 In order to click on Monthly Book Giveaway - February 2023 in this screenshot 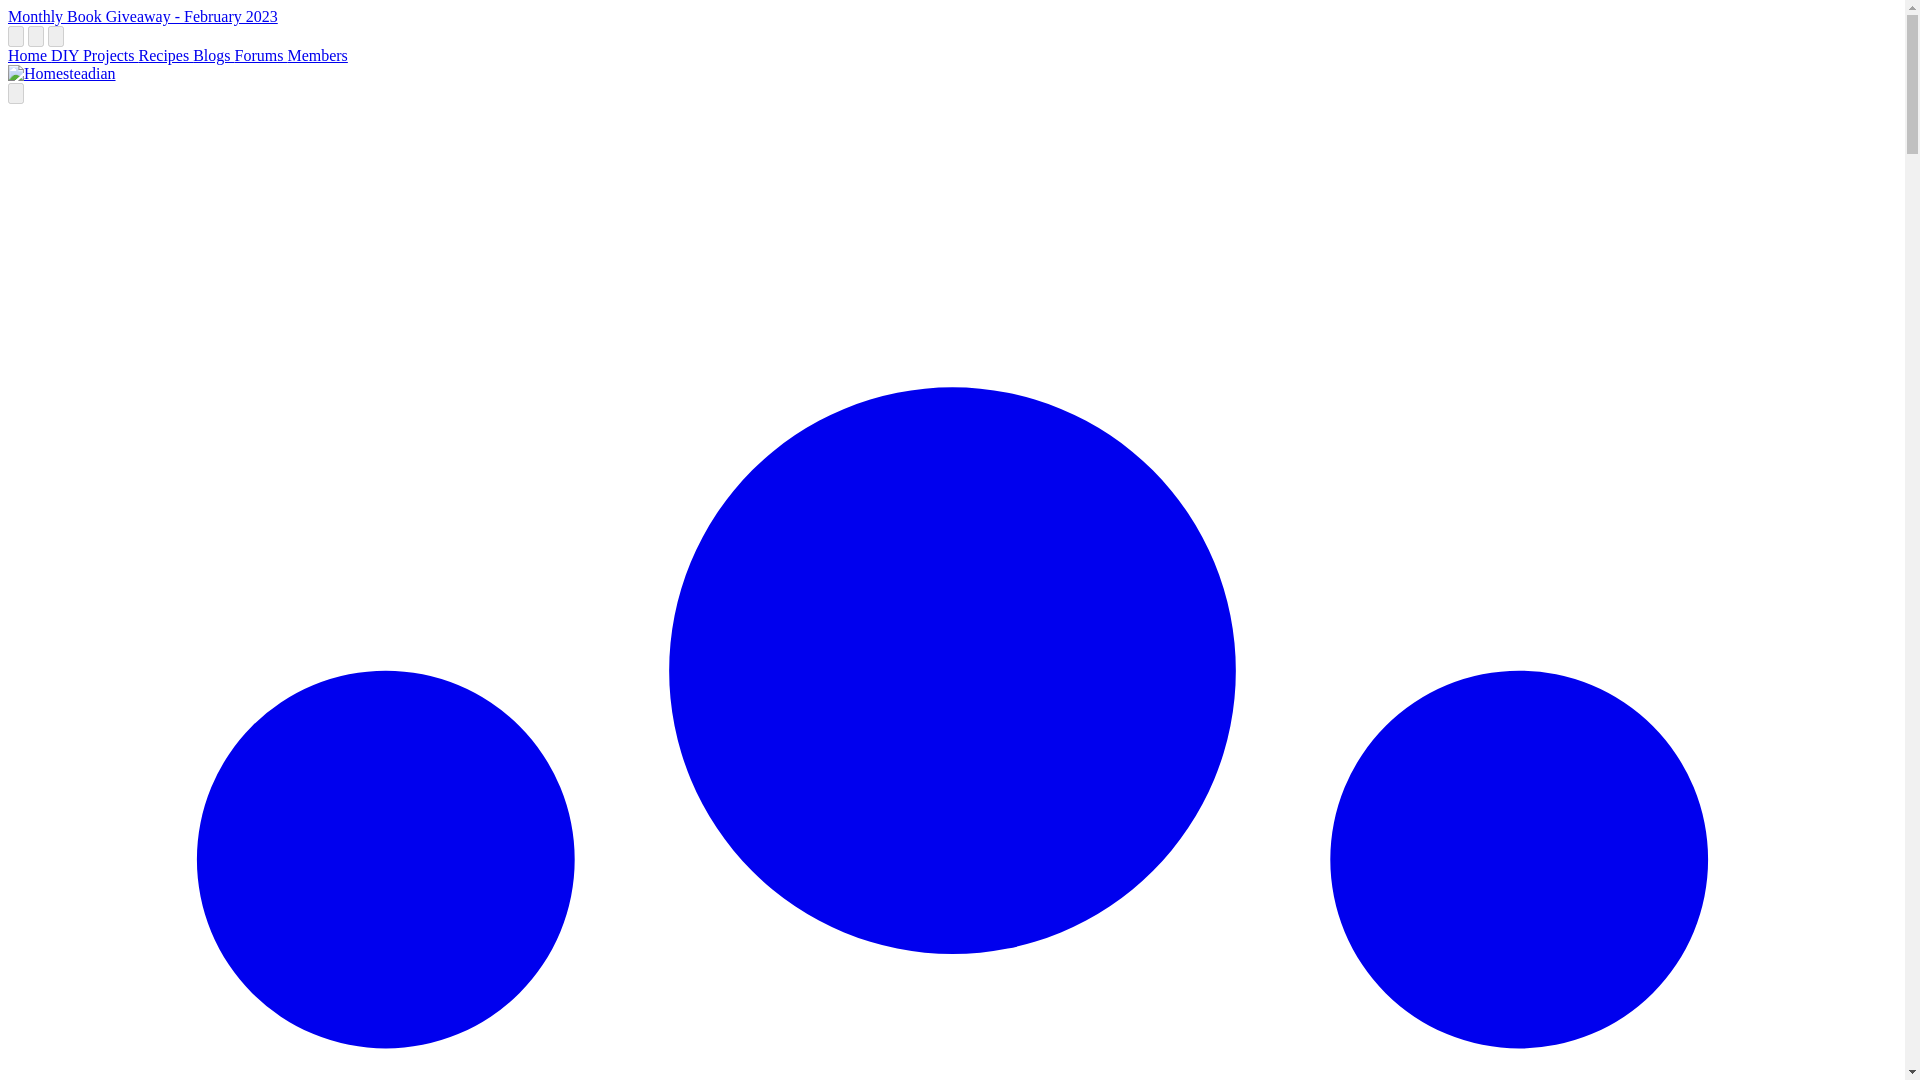, I will do `click(142, 16)`.